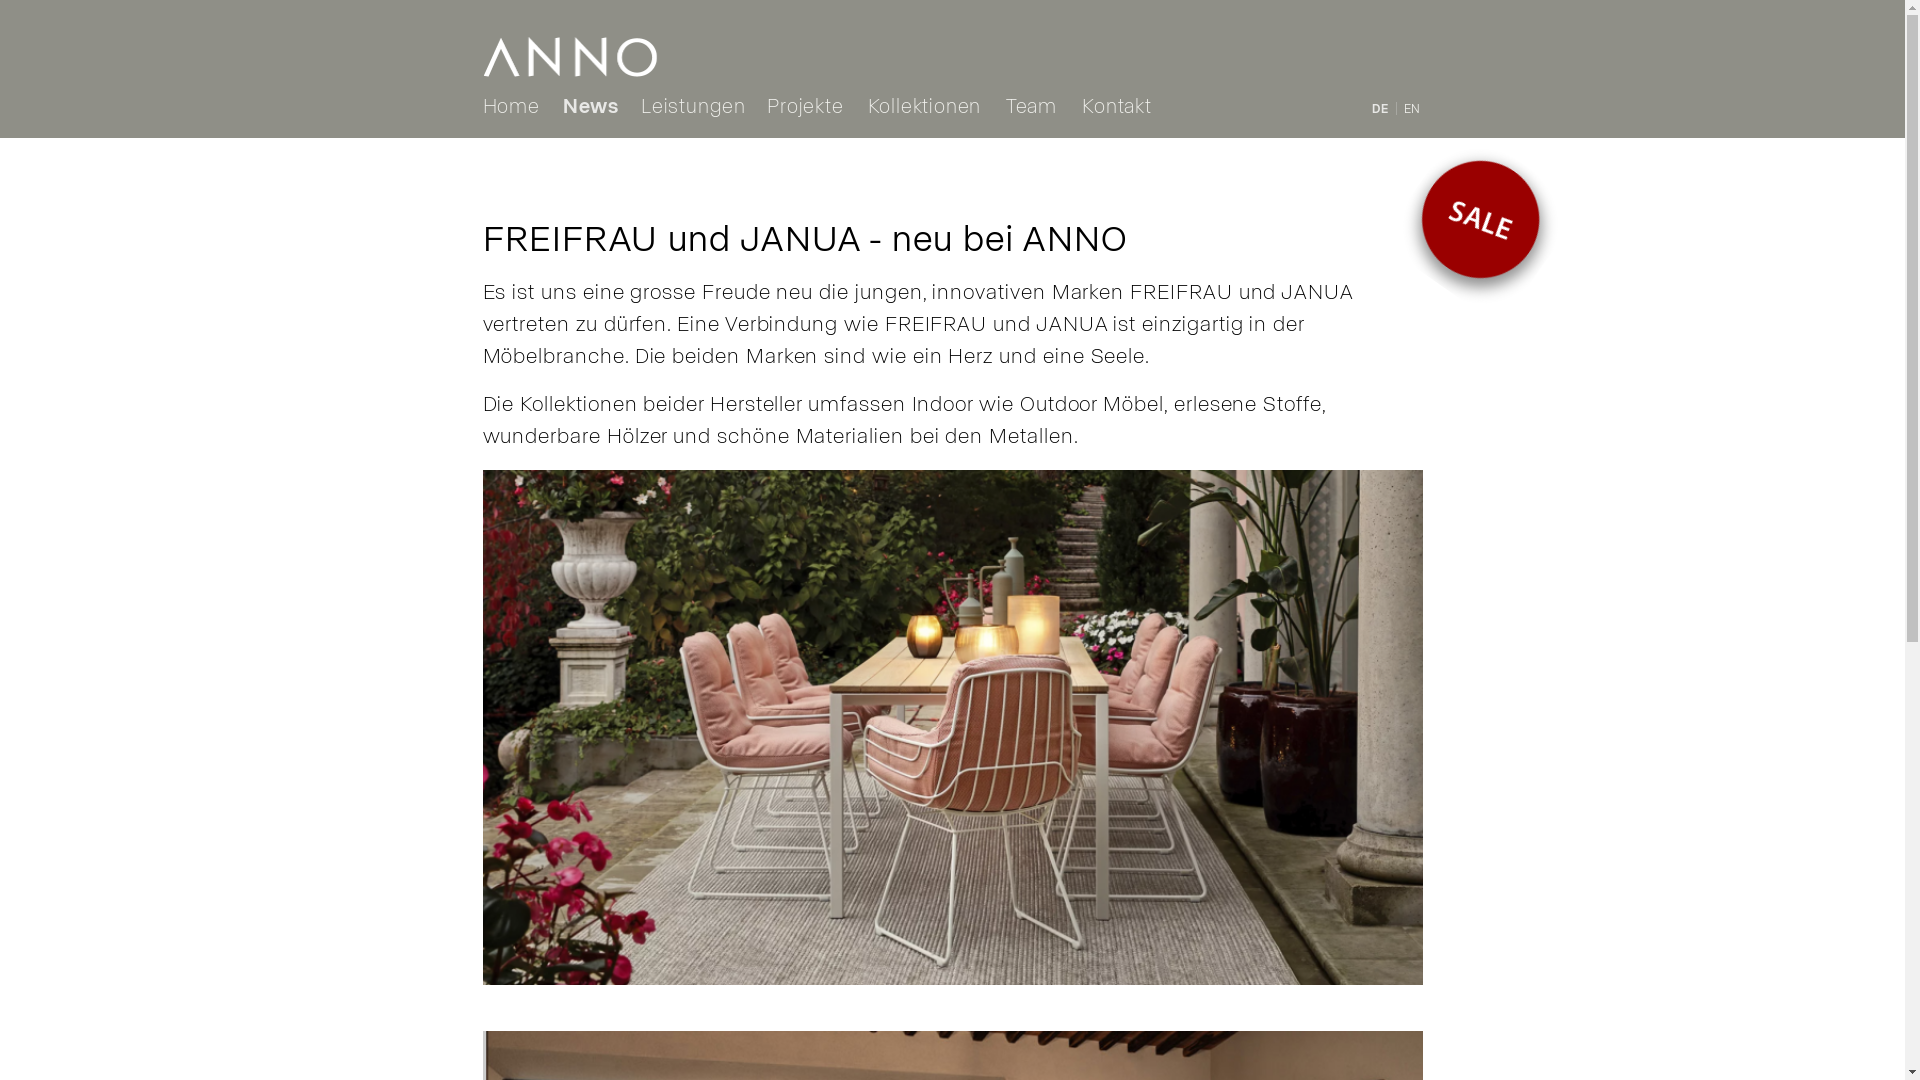  Describe the element at coordinates (590, 107) in the screenshot. I see `News` at that location.